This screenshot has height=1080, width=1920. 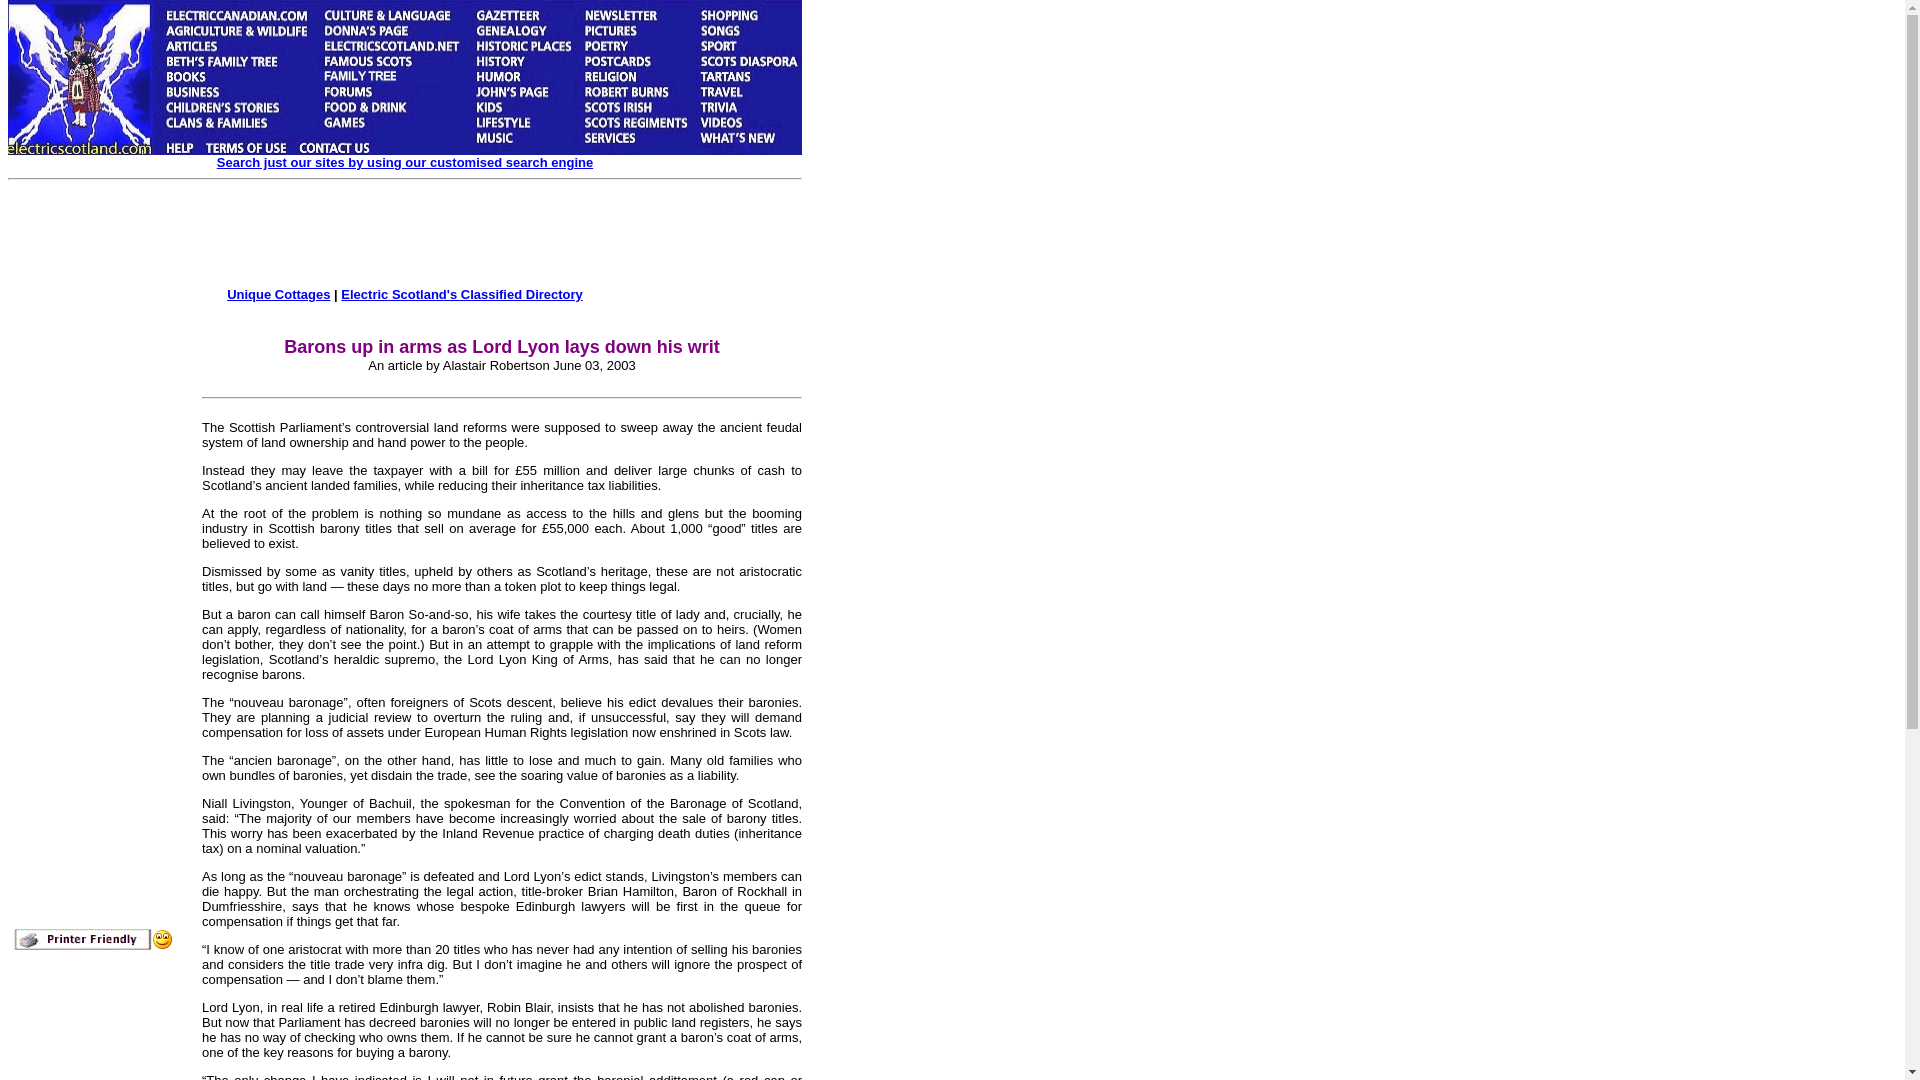 What do you see at coordinates (404, 162) in the screenshot?
I see `Search just our sites by using our customised search engine` at bounding box center [404, 162].